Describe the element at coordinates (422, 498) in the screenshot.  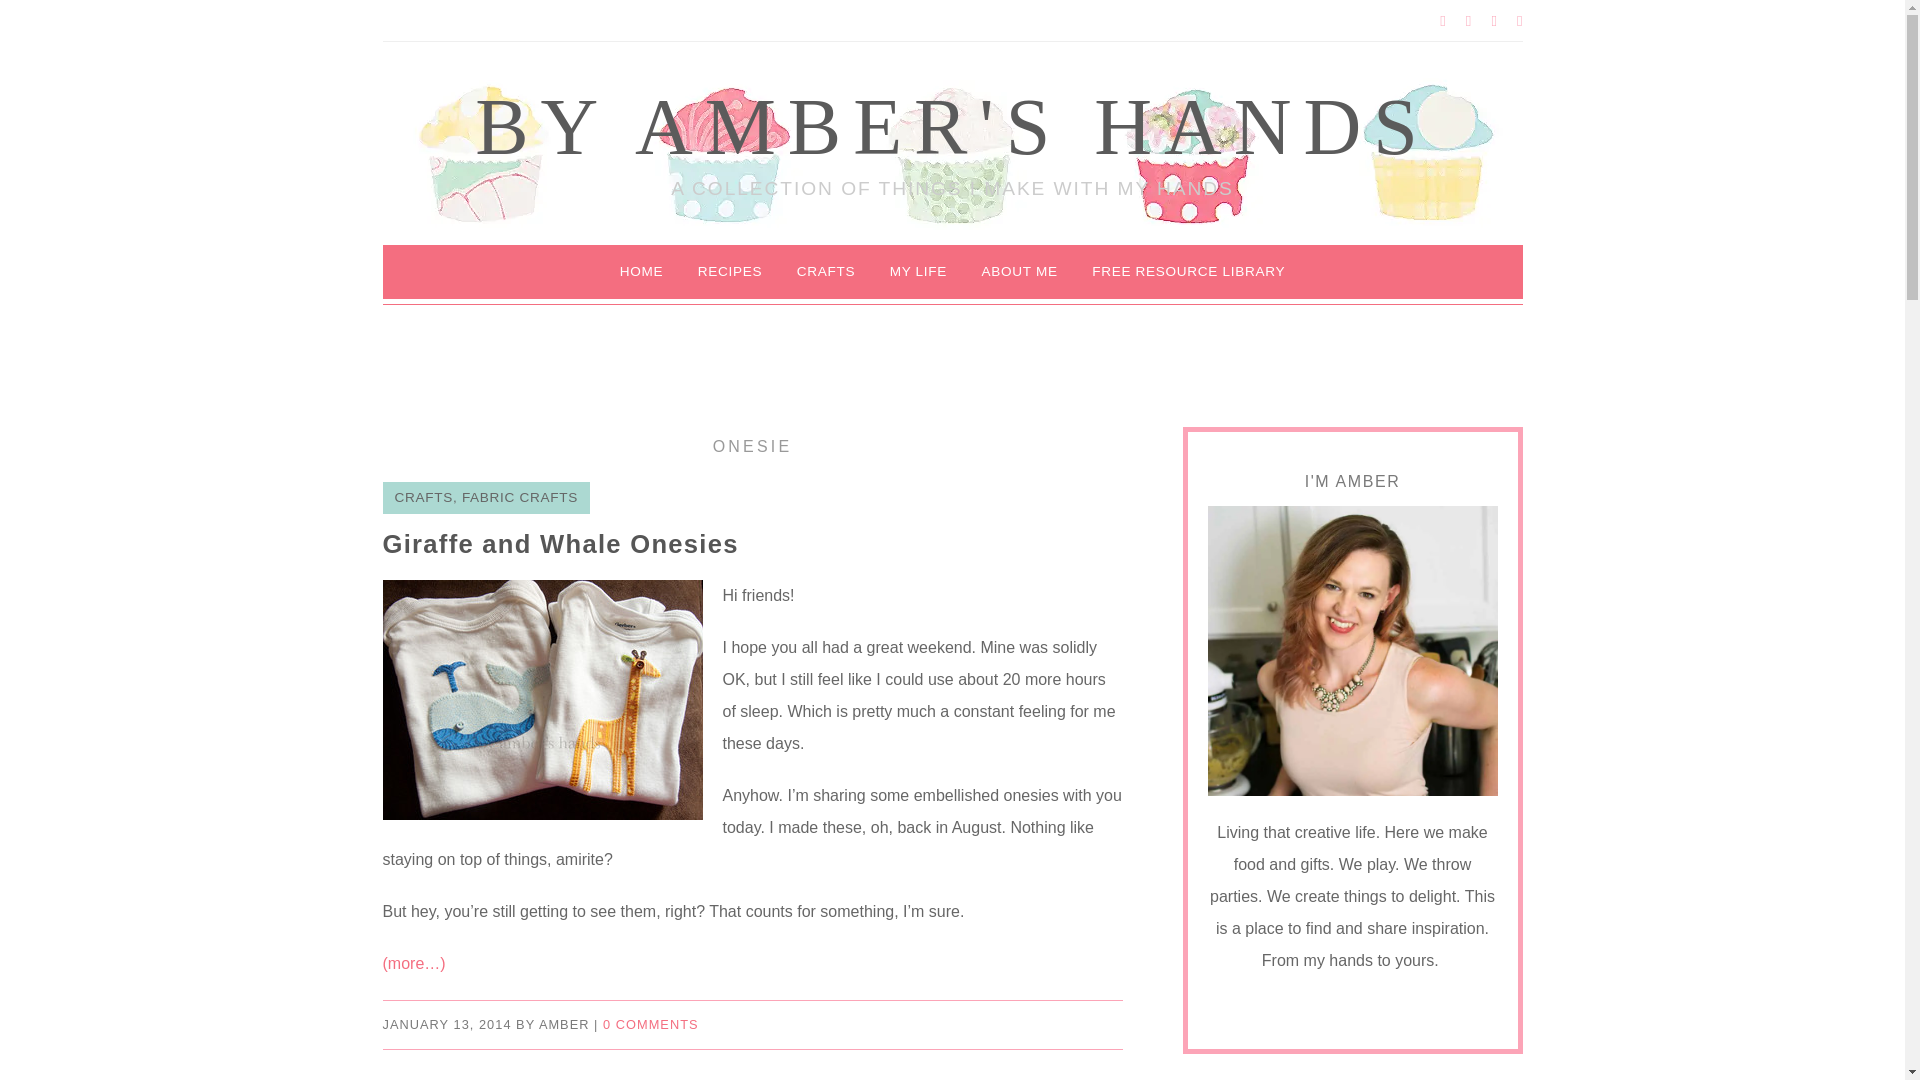
I see `CRAFTS` at that location.